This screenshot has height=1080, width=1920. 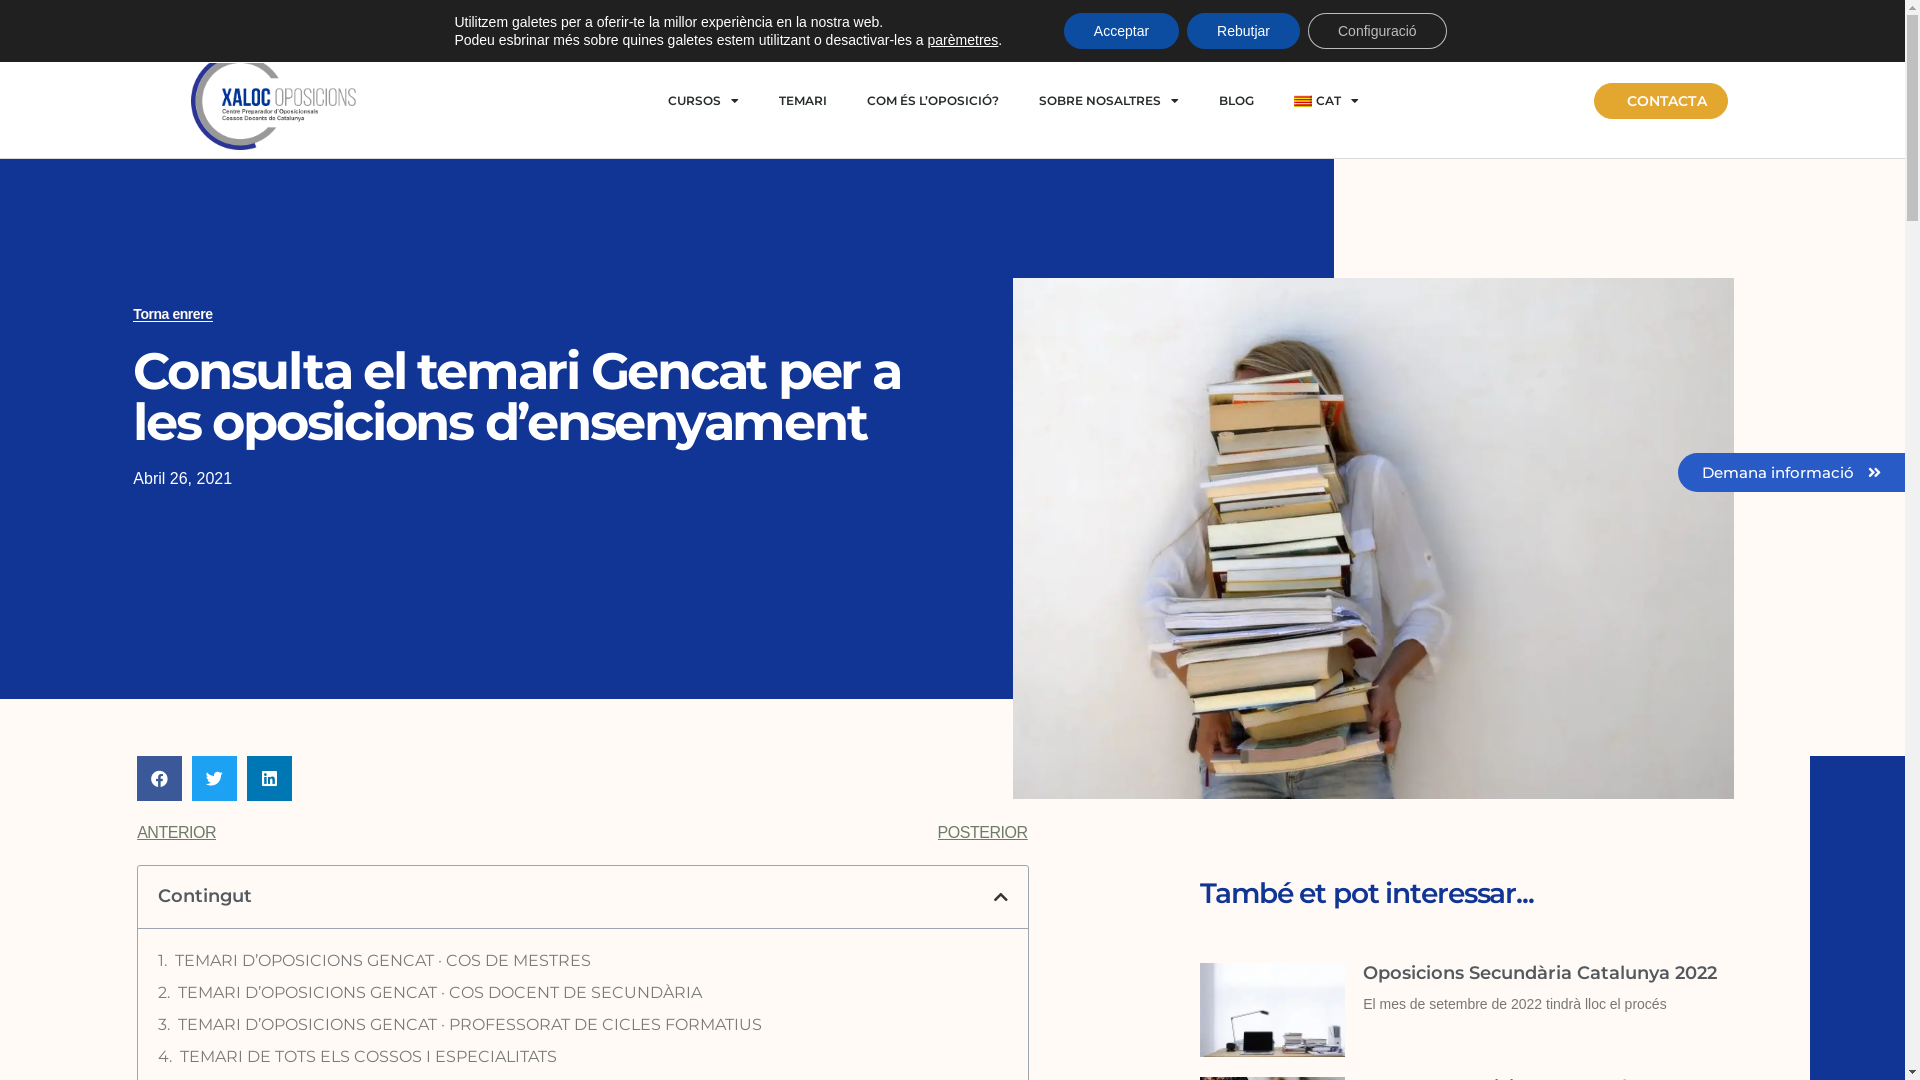 What do you see at coordinates (730, 22) in the screenshot?
I see `Truca'ns al 93 280 09 90` at bounding box center [730, 22].